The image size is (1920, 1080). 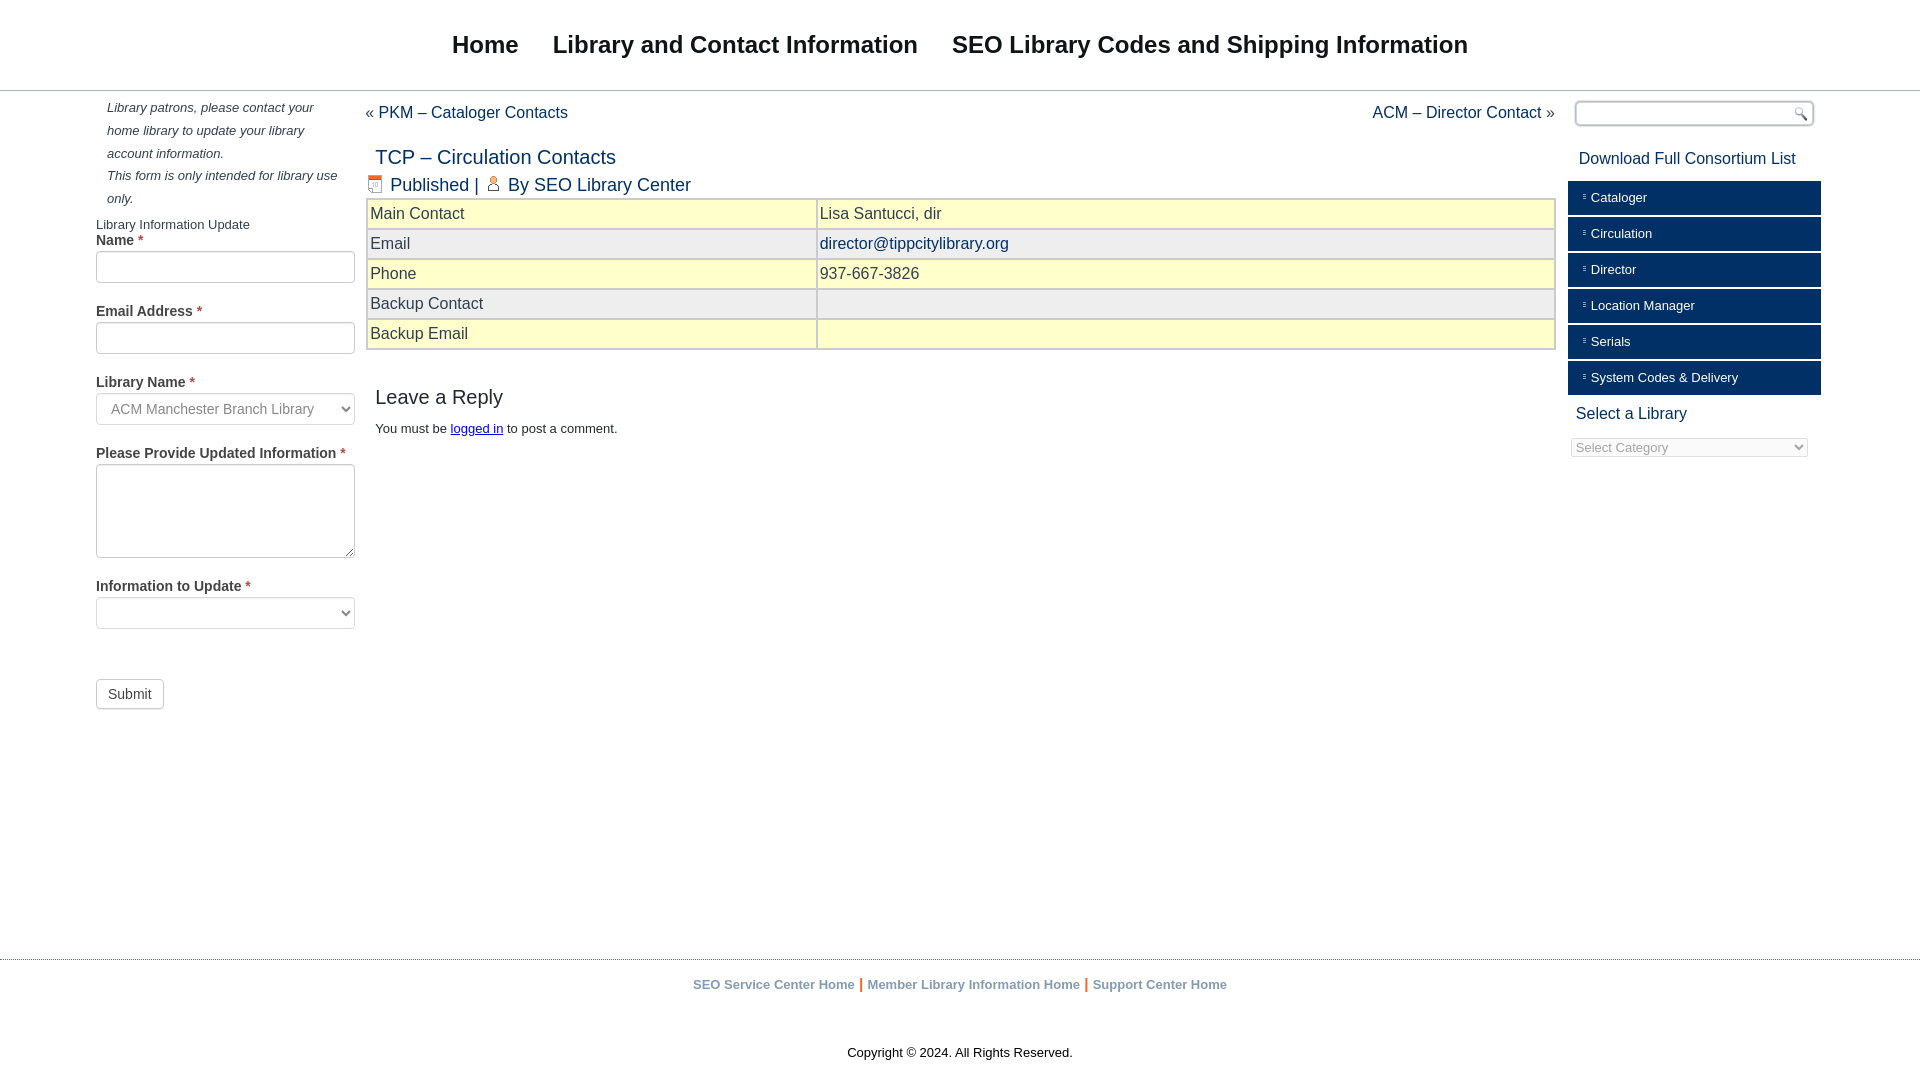 What do you see at coordinates (1210, 44) in the screenshot?
I see `SEO Library Codes and Shipping Information` at bounding box center [1210, 44].